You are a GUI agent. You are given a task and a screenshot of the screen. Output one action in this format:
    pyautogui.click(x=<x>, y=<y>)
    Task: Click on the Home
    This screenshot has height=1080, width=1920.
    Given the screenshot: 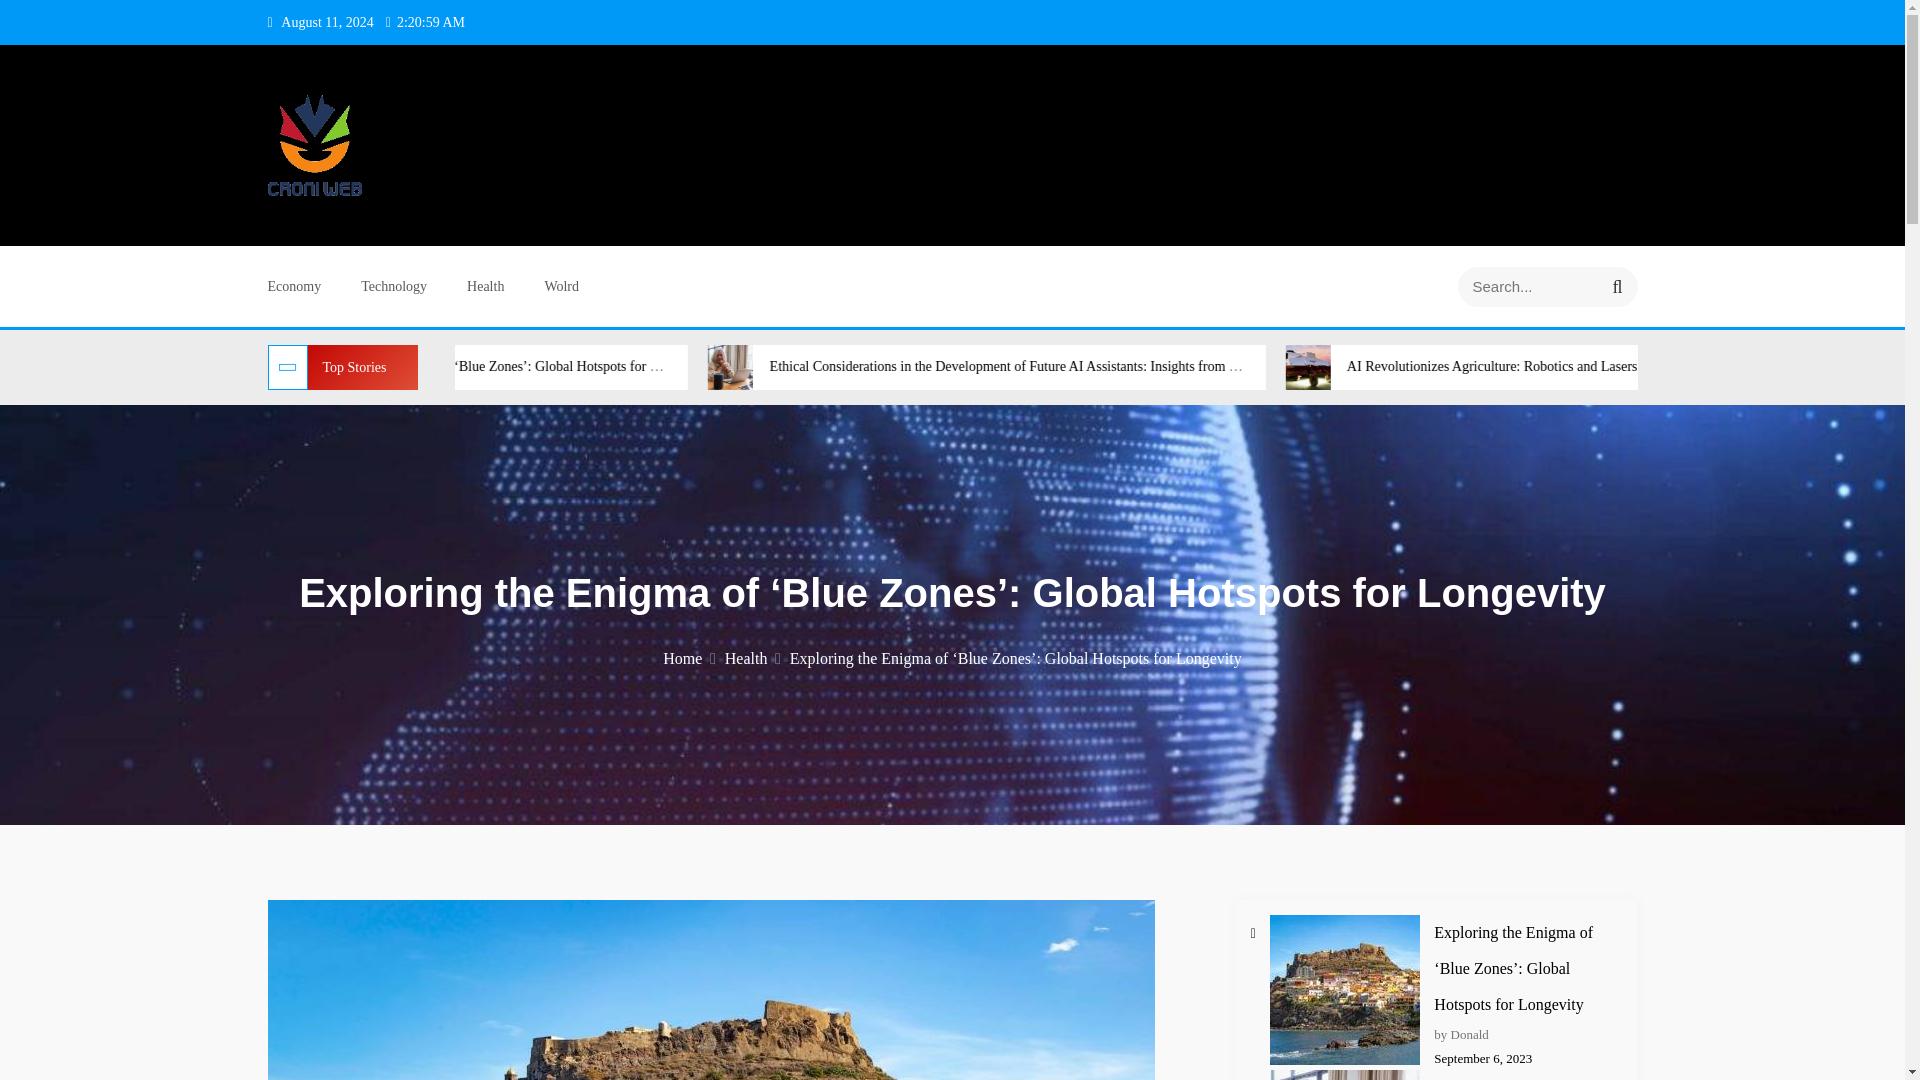 What is the action you would take?
    pyautogui.click(x=688, y=658)
    